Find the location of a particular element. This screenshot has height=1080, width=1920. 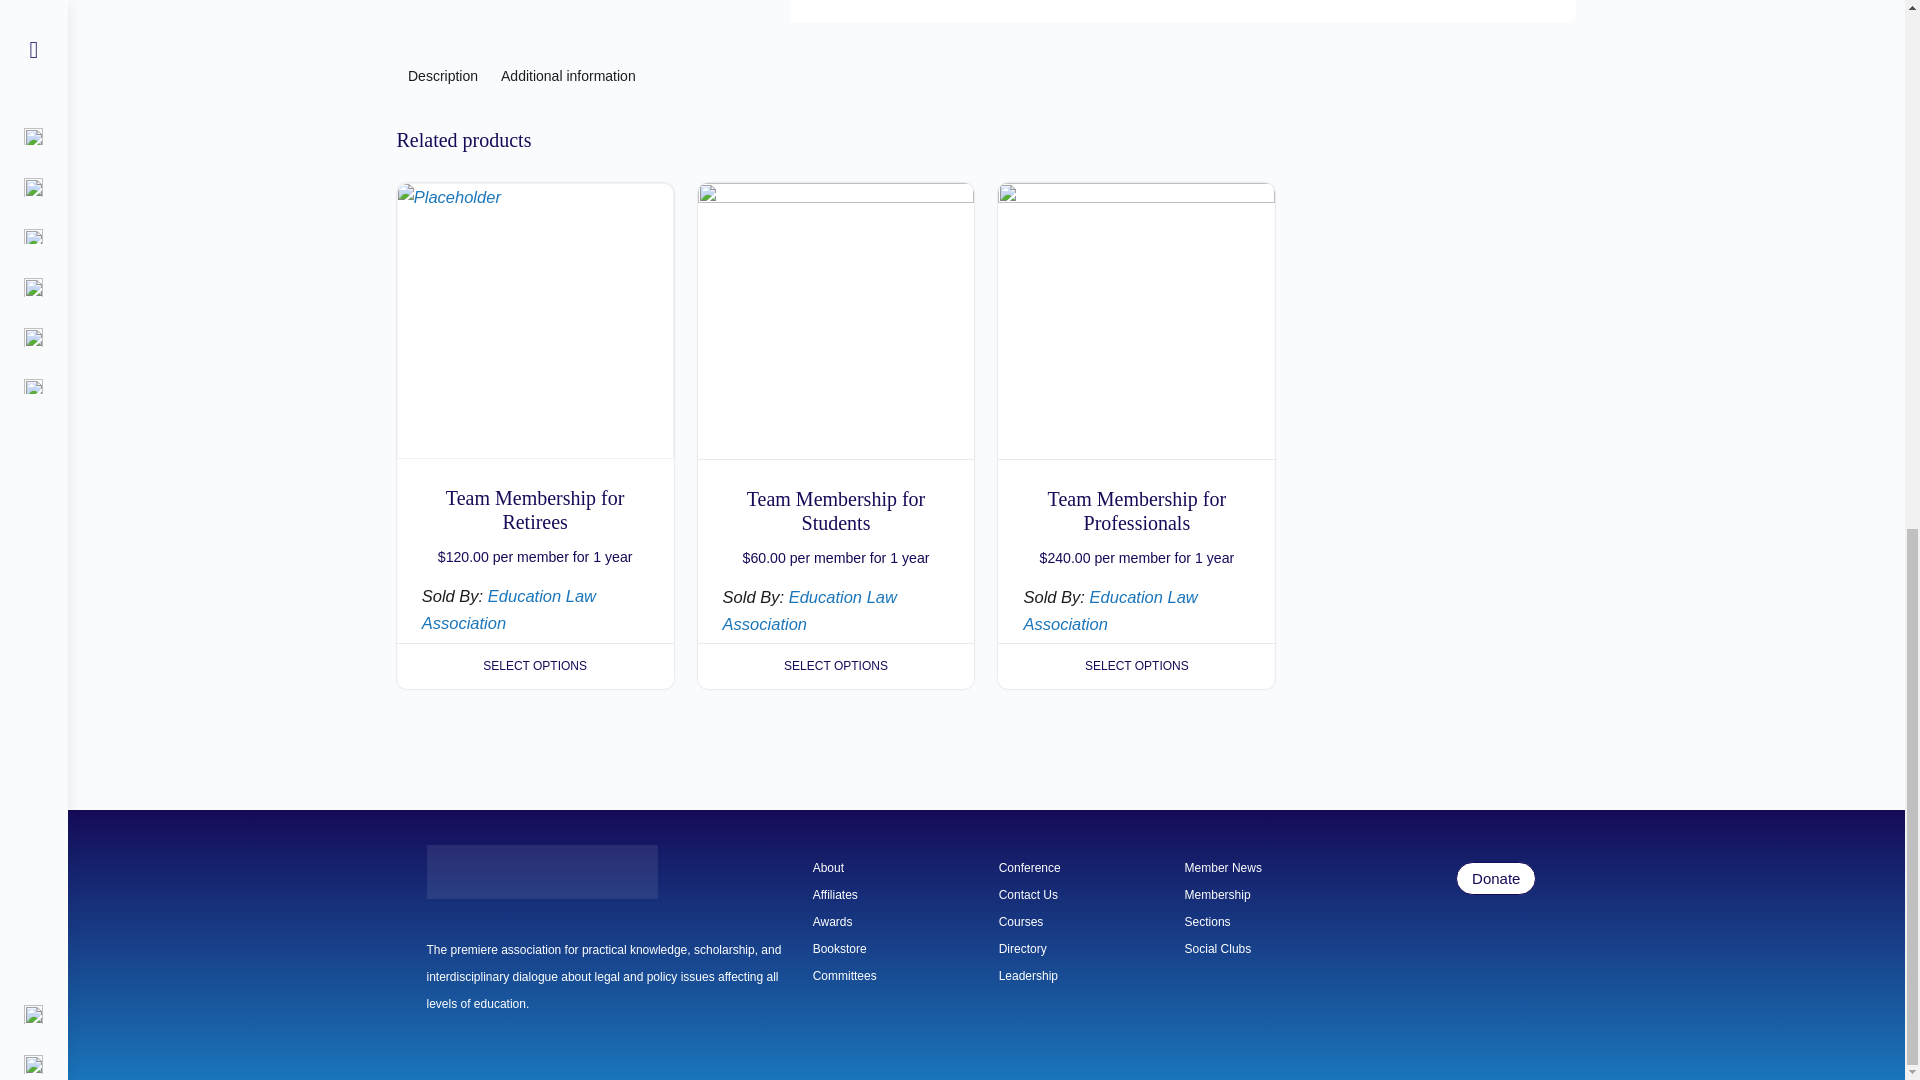

Education Law Association is located at coordinates (508, 609).